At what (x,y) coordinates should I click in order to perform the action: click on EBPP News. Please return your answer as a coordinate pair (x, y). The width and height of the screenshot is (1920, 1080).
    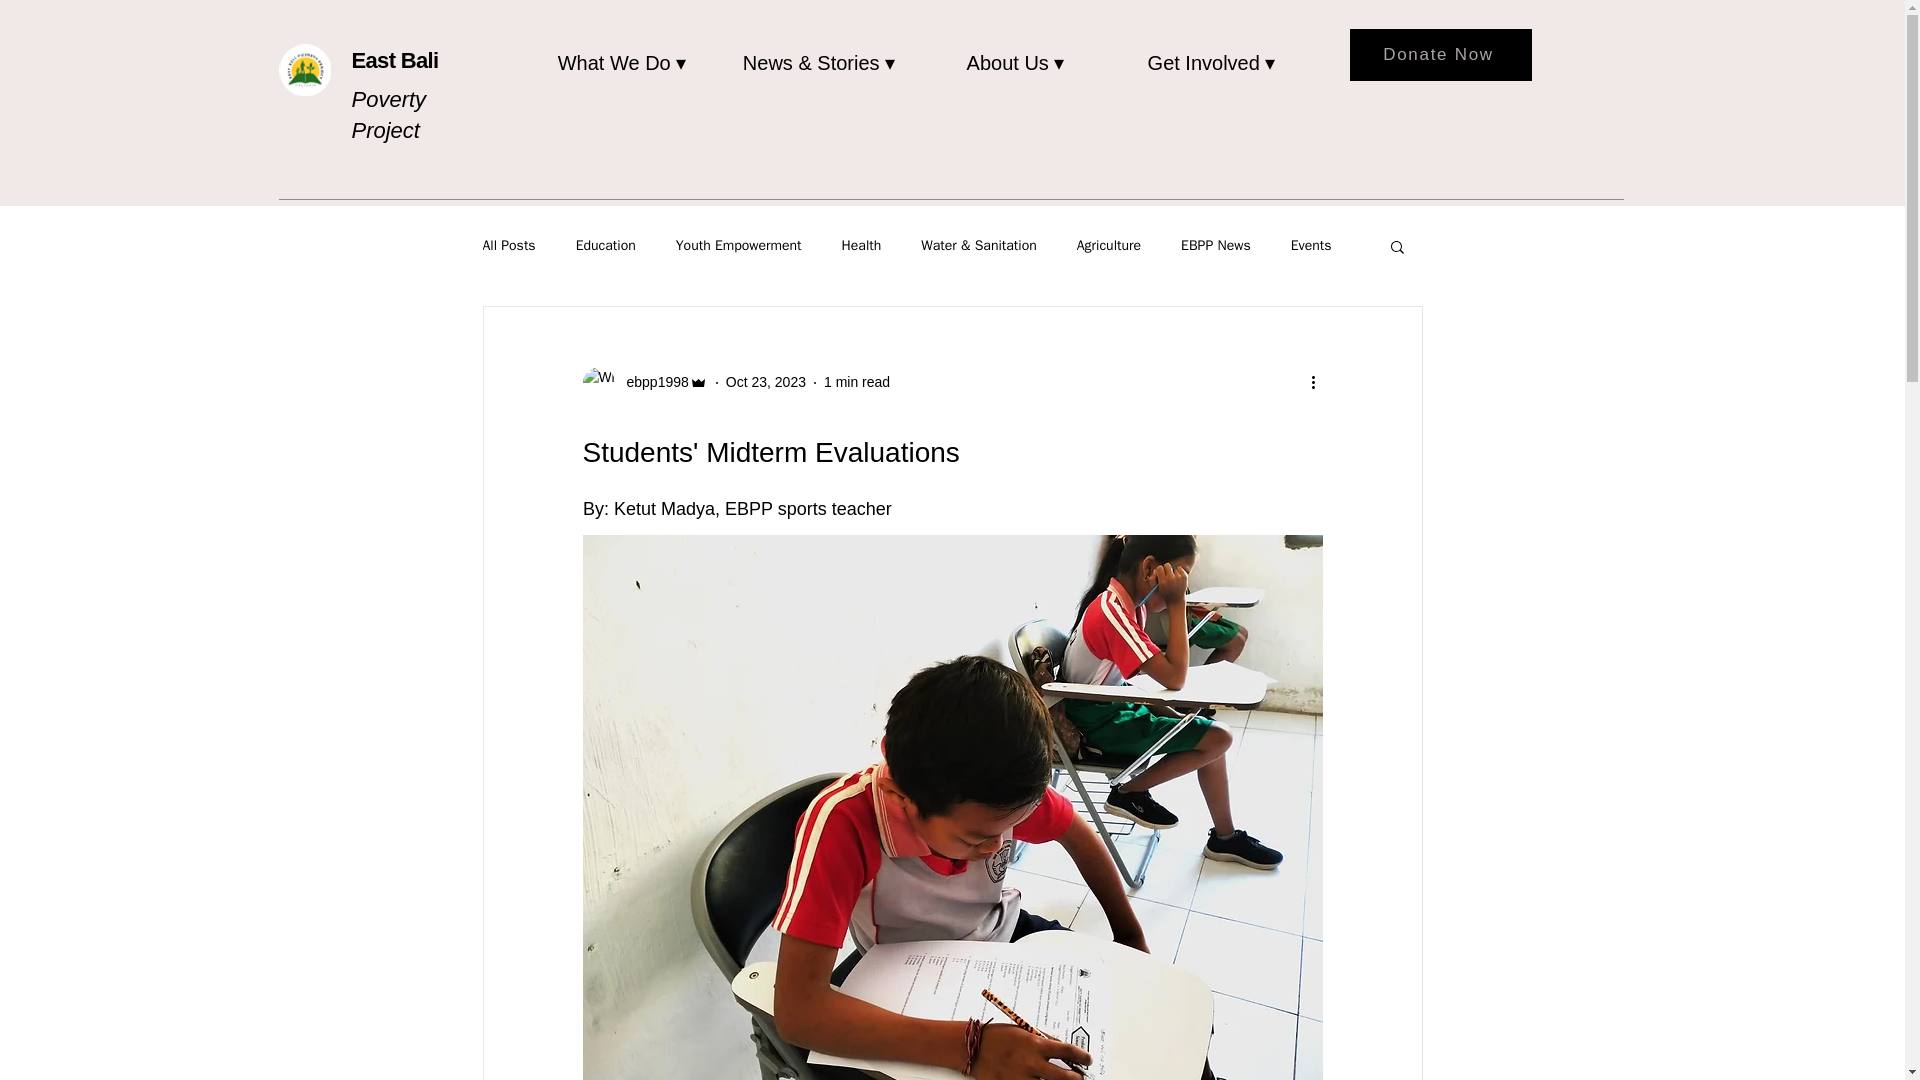
    Looking at the image, I should click on (1216, 245).